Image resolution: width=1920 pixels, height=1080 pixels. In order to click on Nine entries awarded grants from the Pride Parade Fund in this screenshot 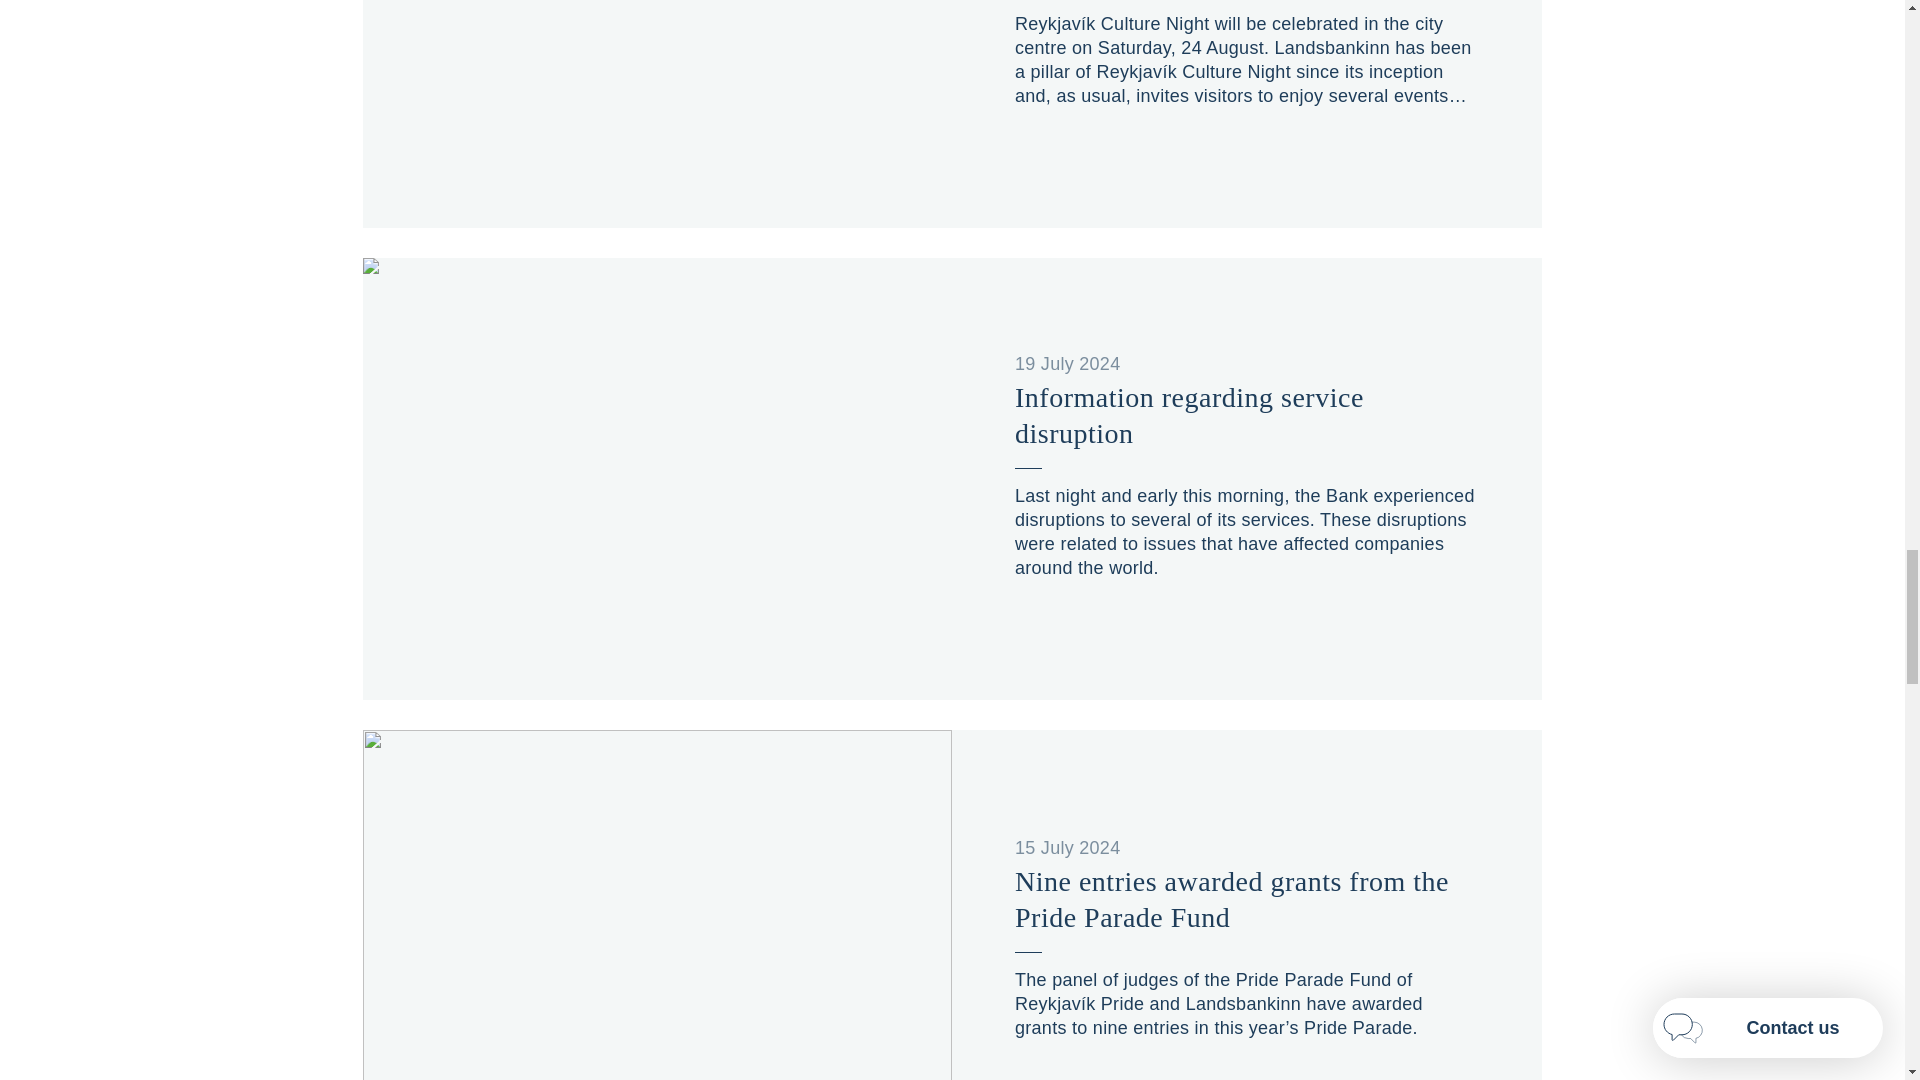, I will do `click(1246, 900)`.